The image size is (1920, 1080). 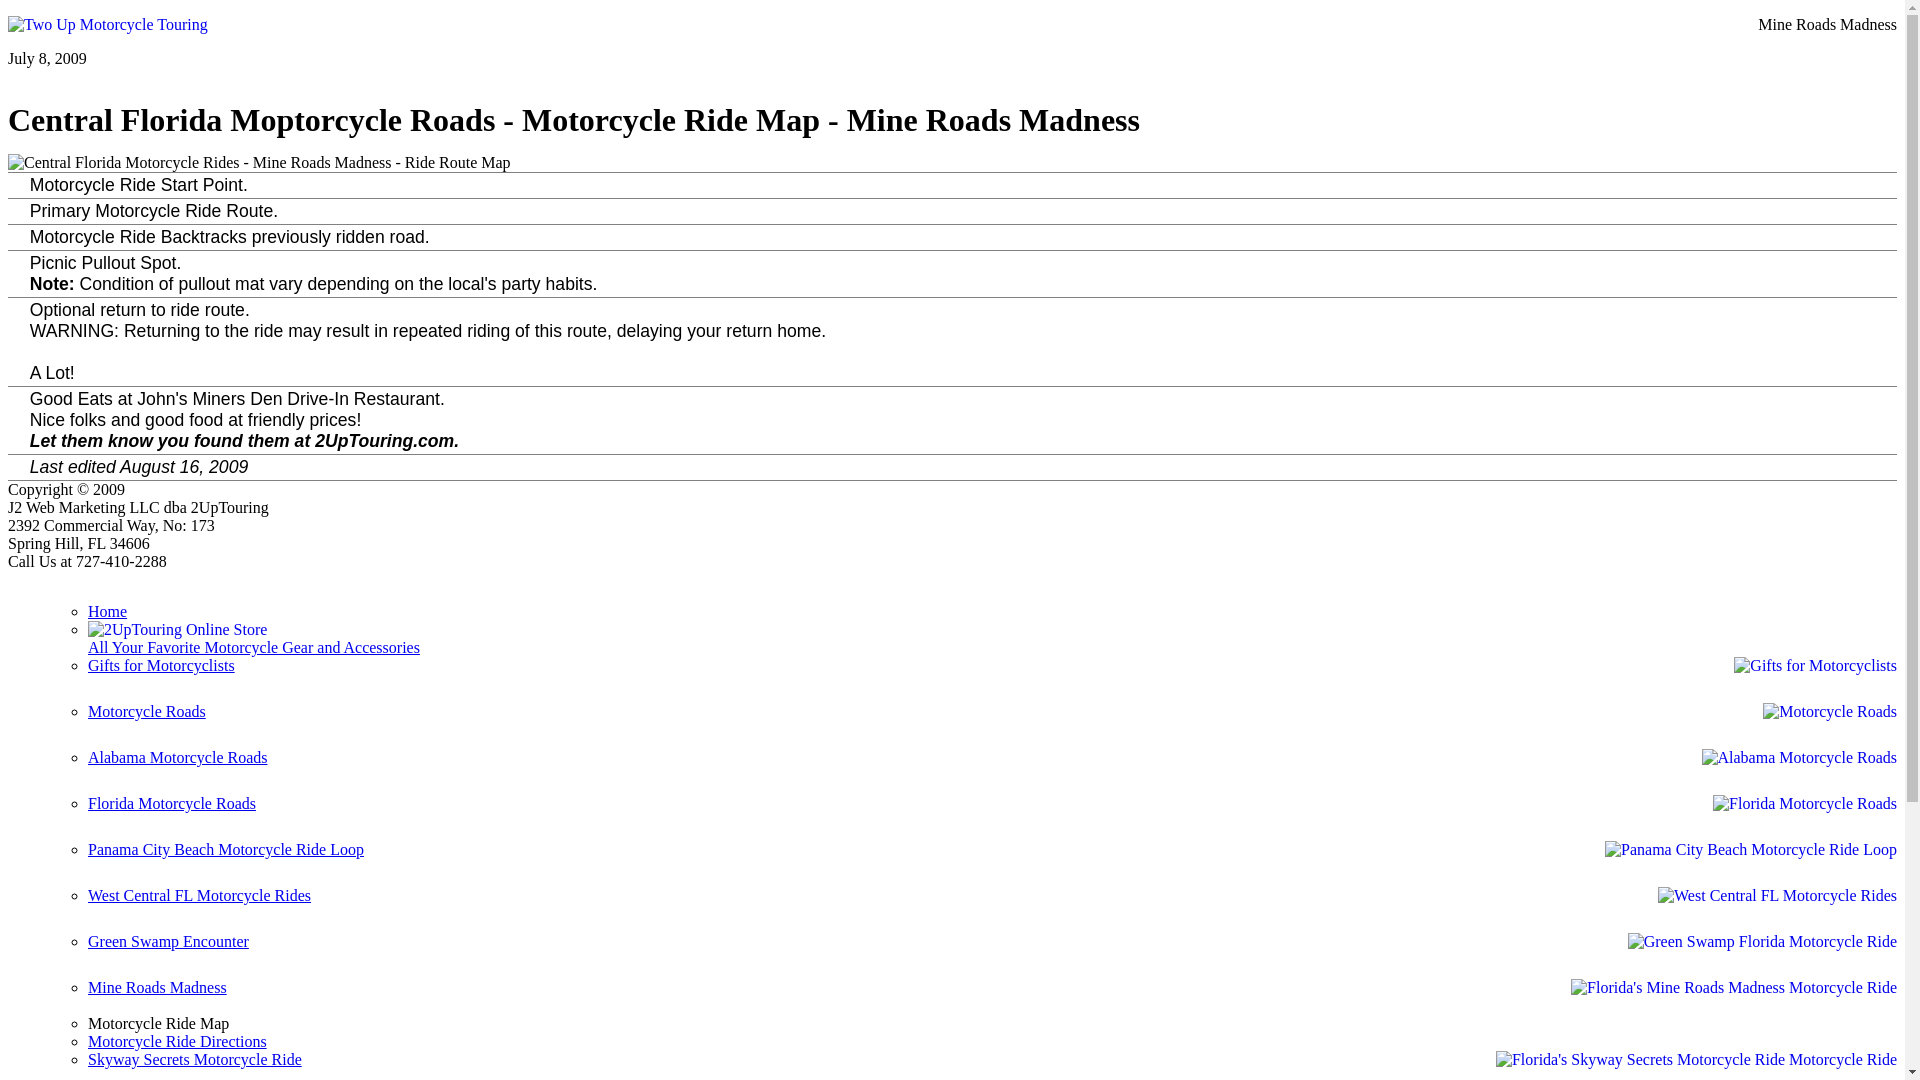 What do you see at coordinates (178, 1042) in the screenshot?
I see `Motorcycle Ride Directions` at bounding box center [178, 1042].